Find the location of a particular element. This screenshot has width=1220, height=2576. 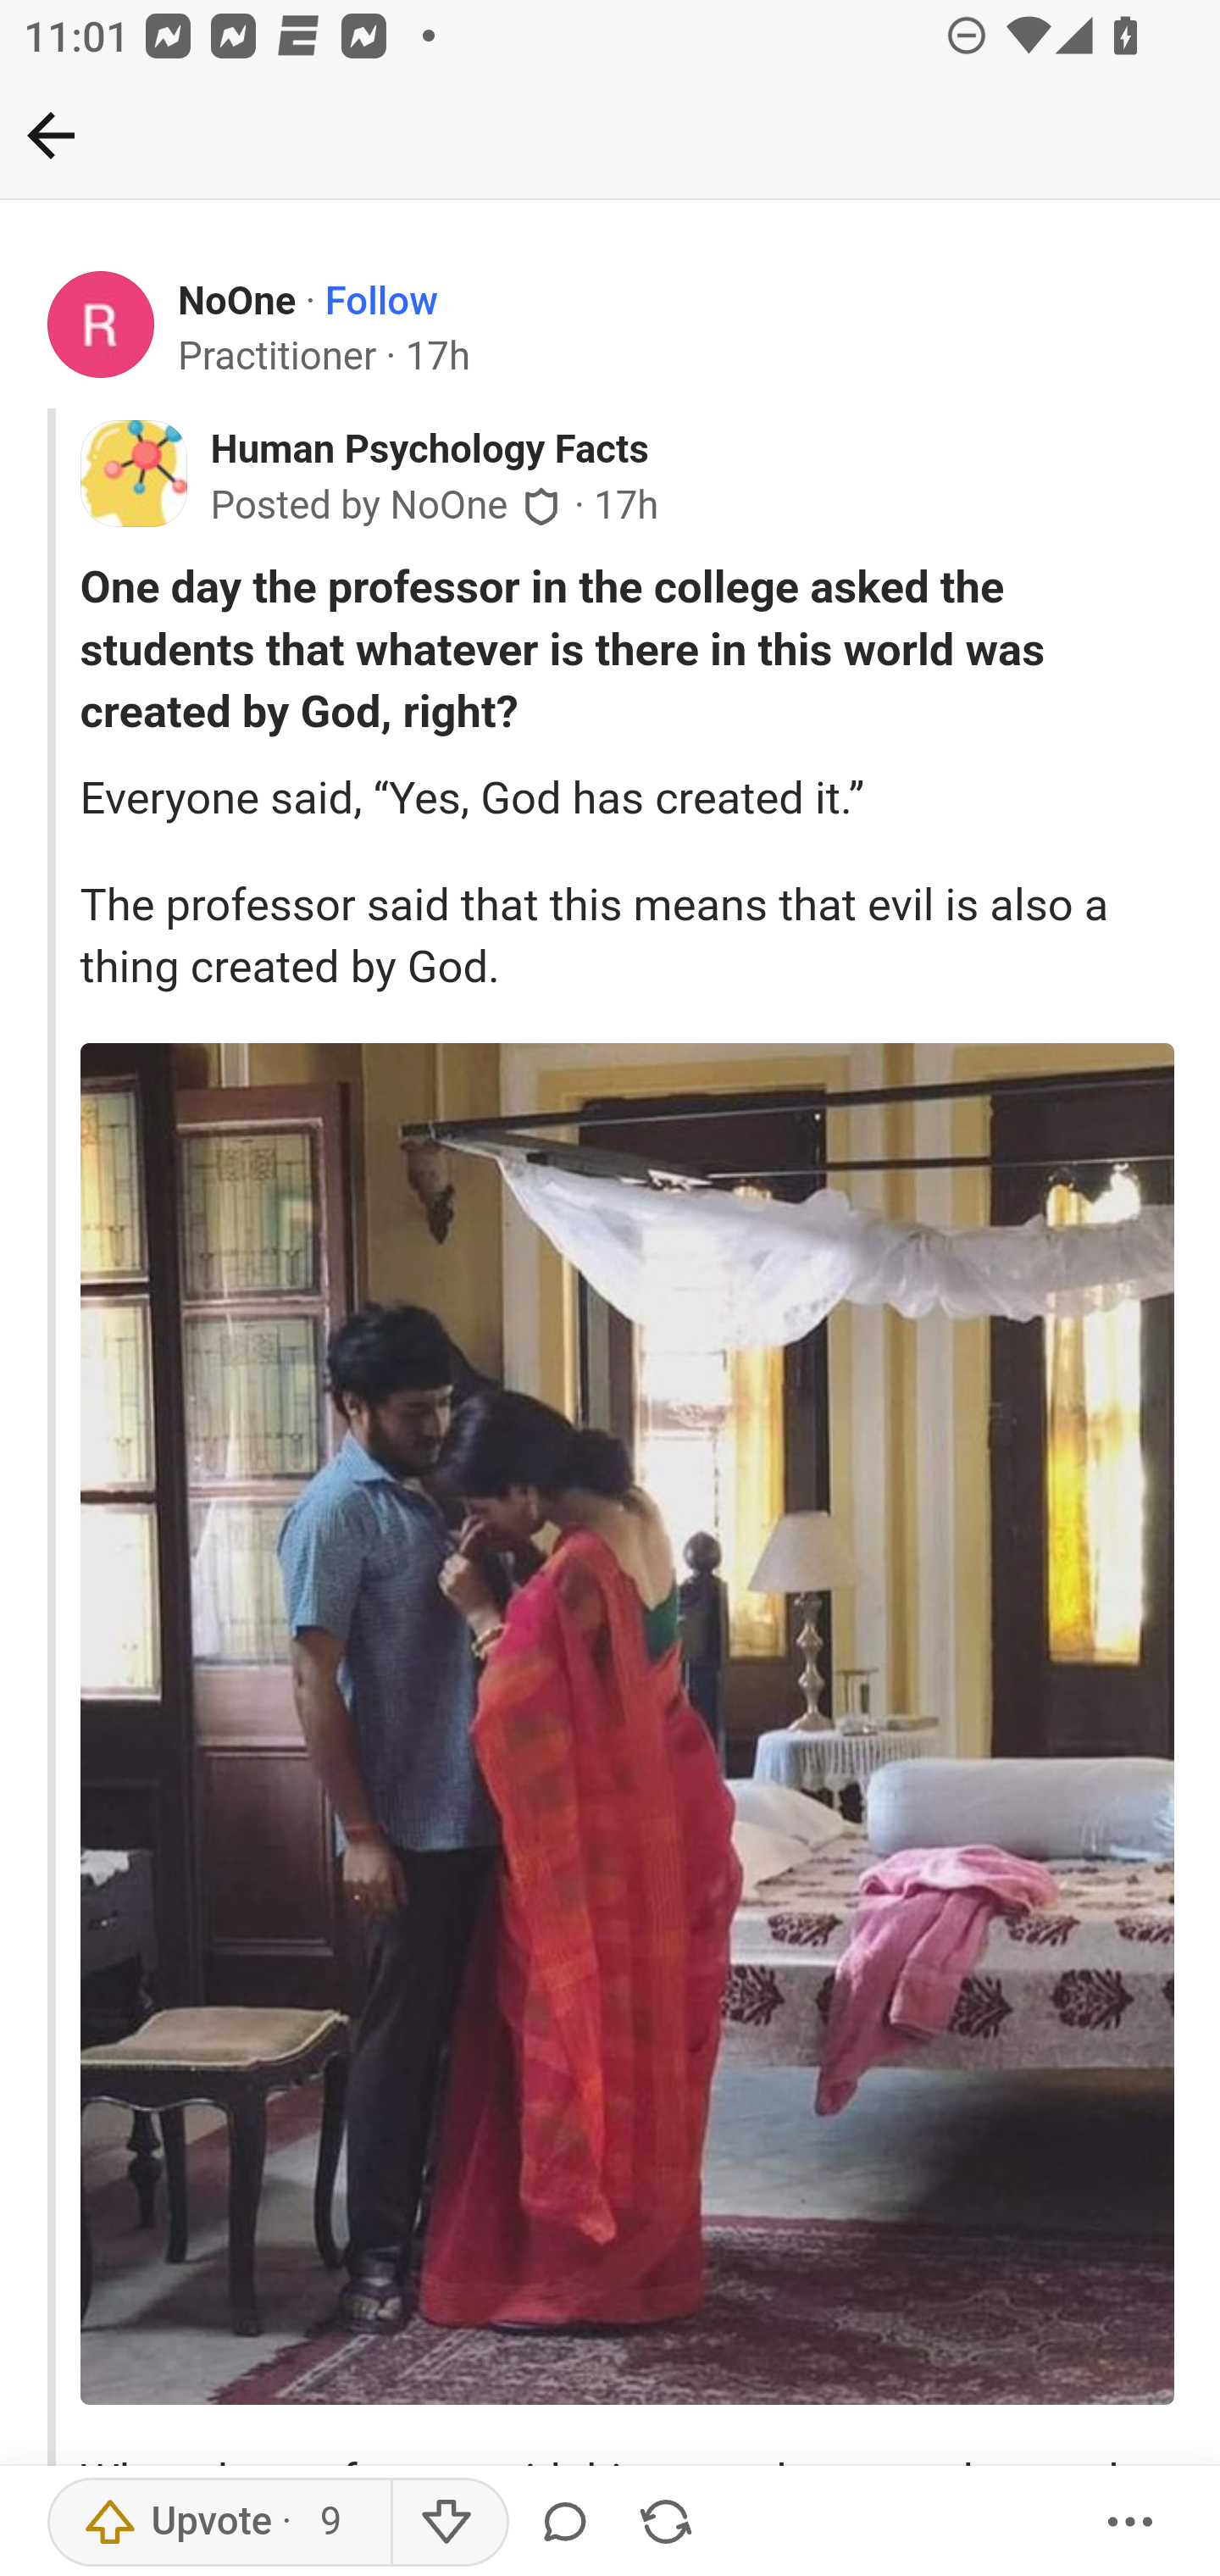

Human Psychology Facts is located at coordinates (428, 451).